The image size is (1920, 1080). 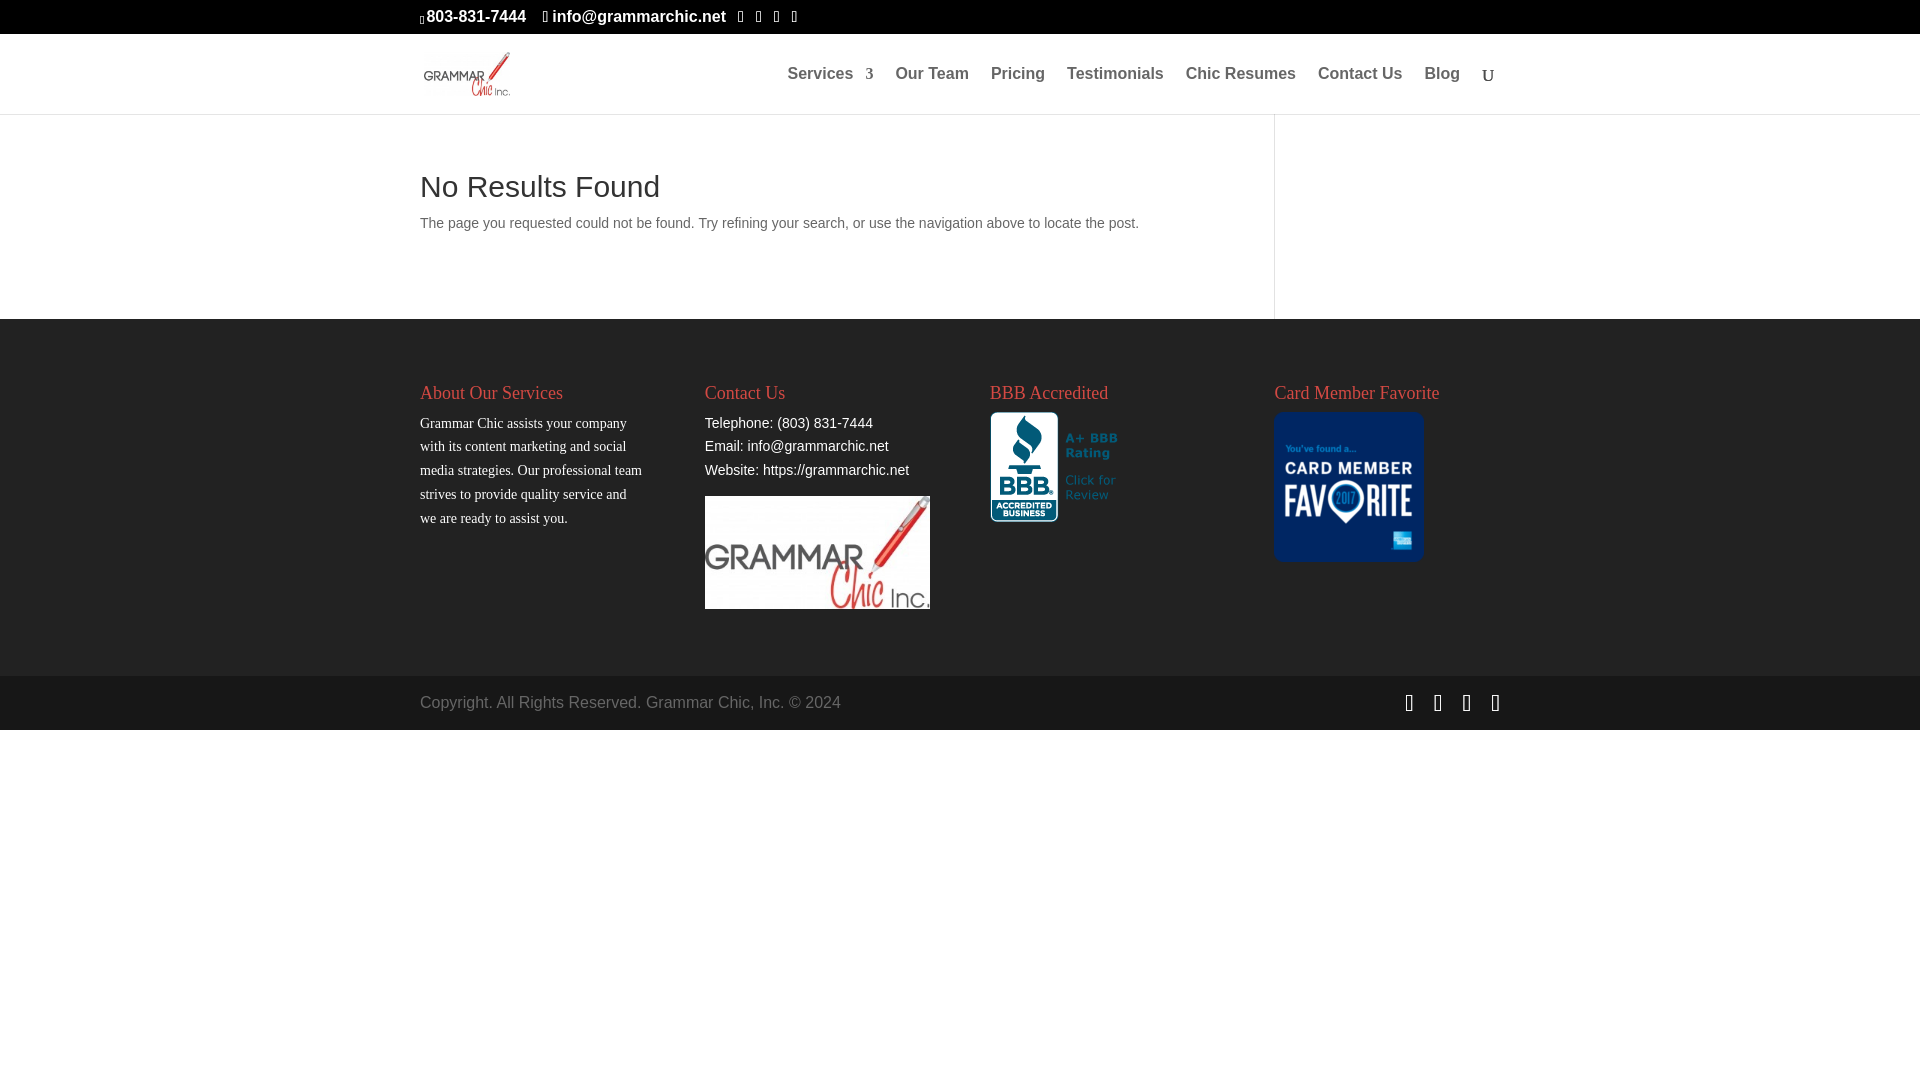 What do you see at coordinates (1359, 90) in the screenshot?
I see `Contact Us` at bounding box center [1359, 90].